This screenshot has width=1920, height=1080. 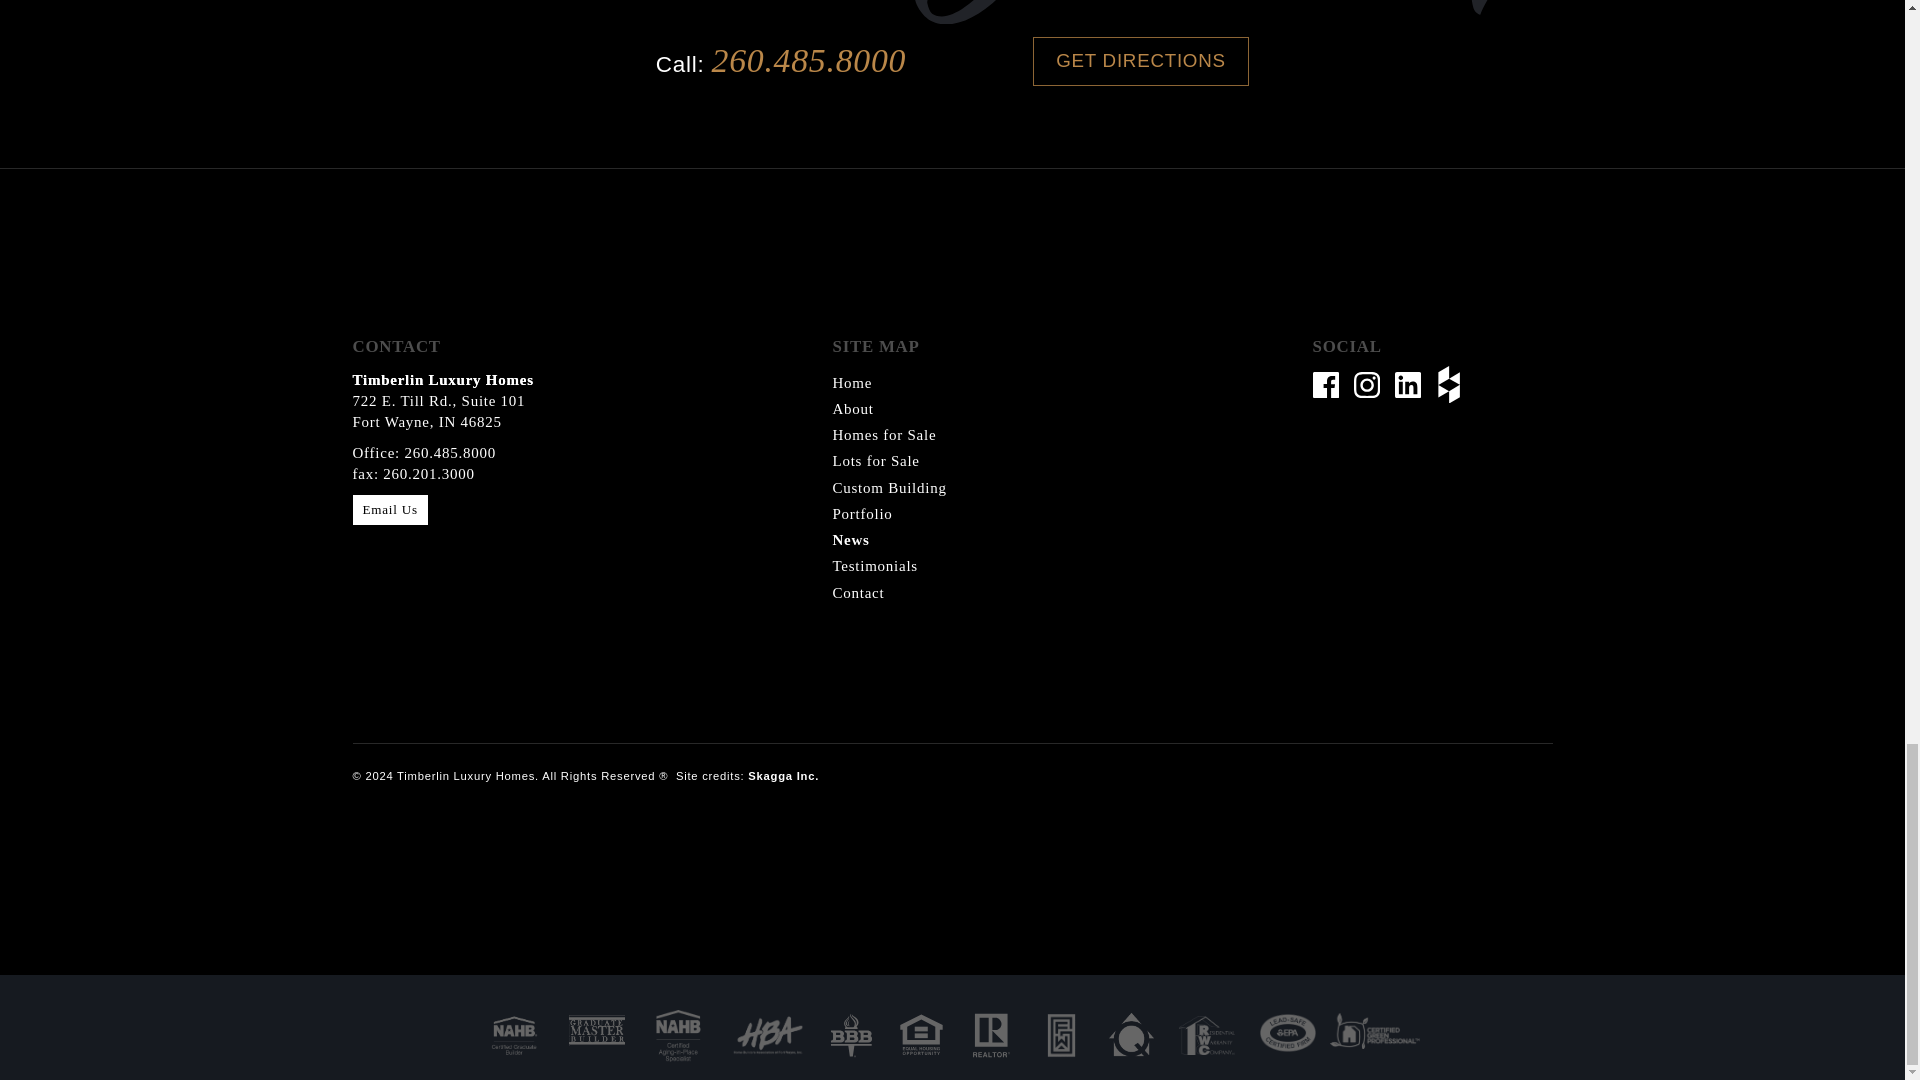 I want to click on 260.485.8000, so click(x=449, y=452).